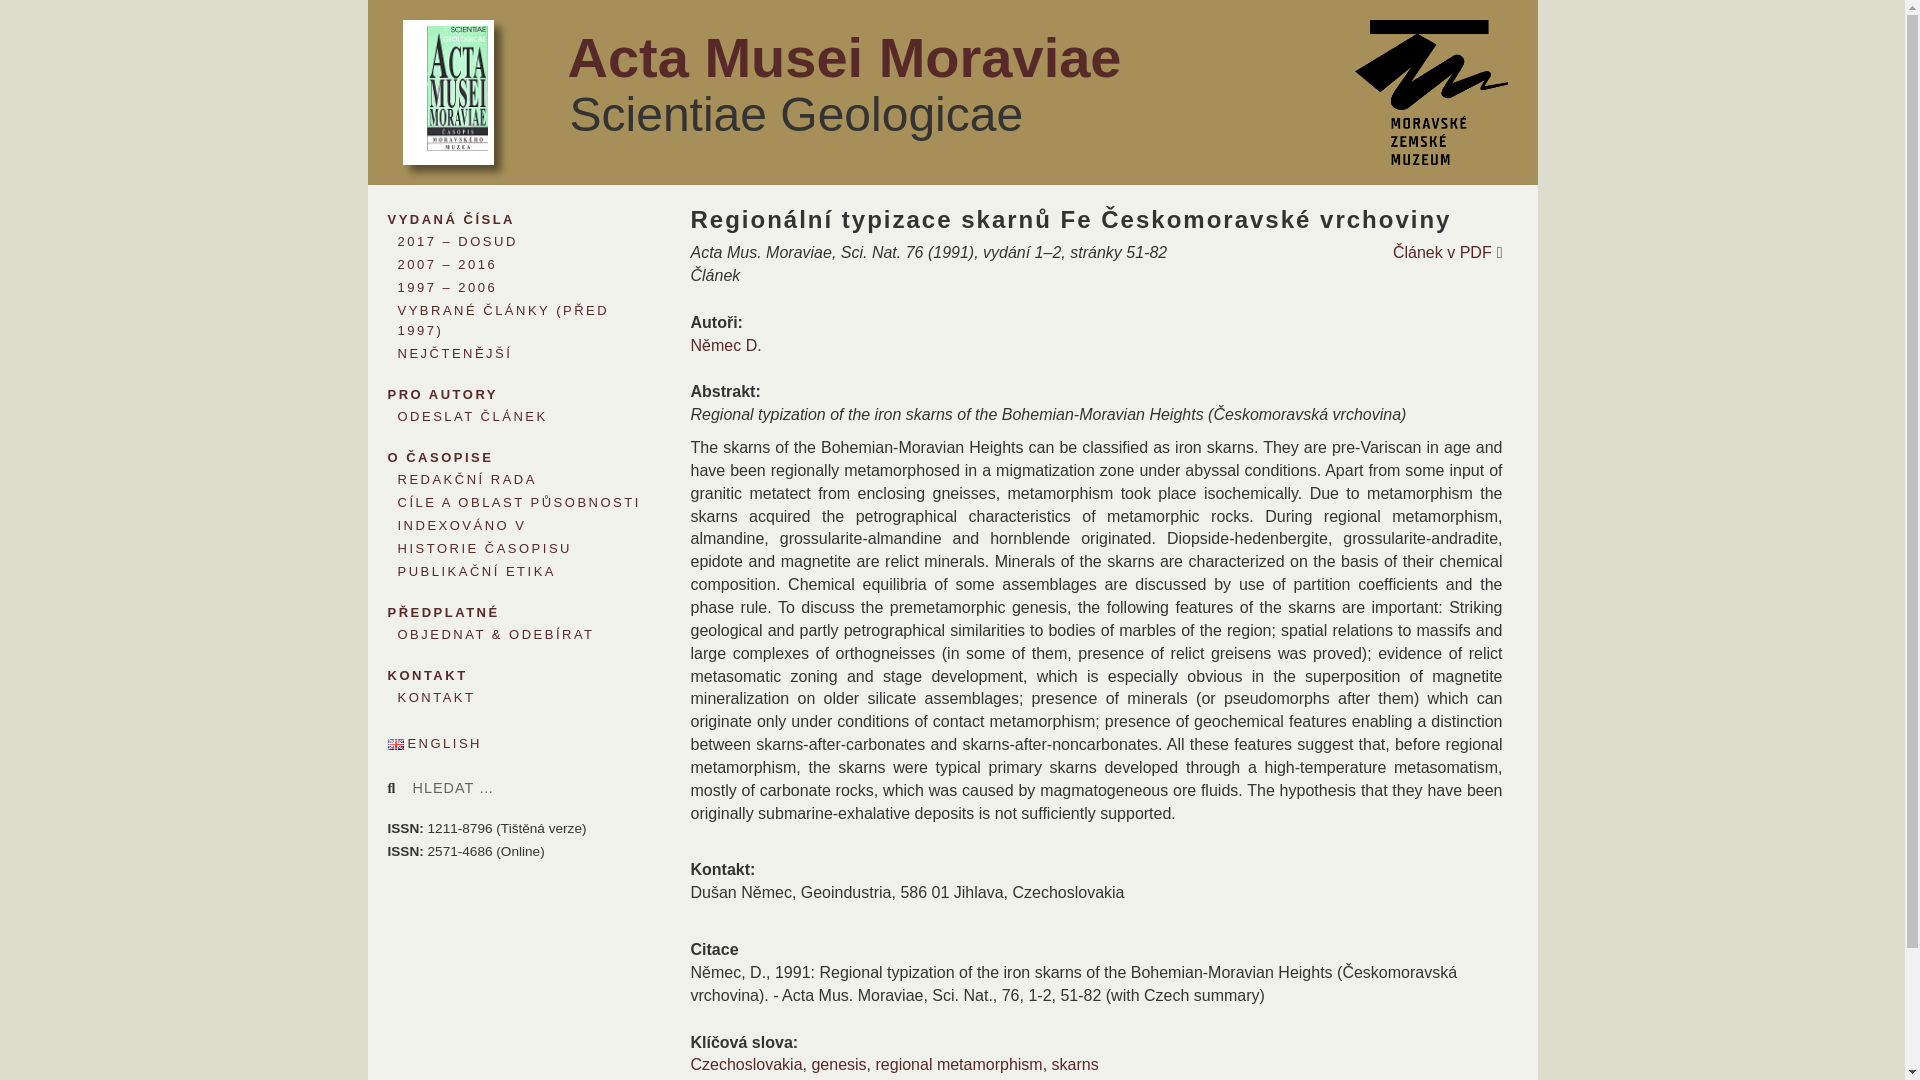 This screenshot has height=1080, width=1920. What do you see at coordinates (506, 672) in the screenshot?
I see `KONTAKT` at bounding box center [506, 672].